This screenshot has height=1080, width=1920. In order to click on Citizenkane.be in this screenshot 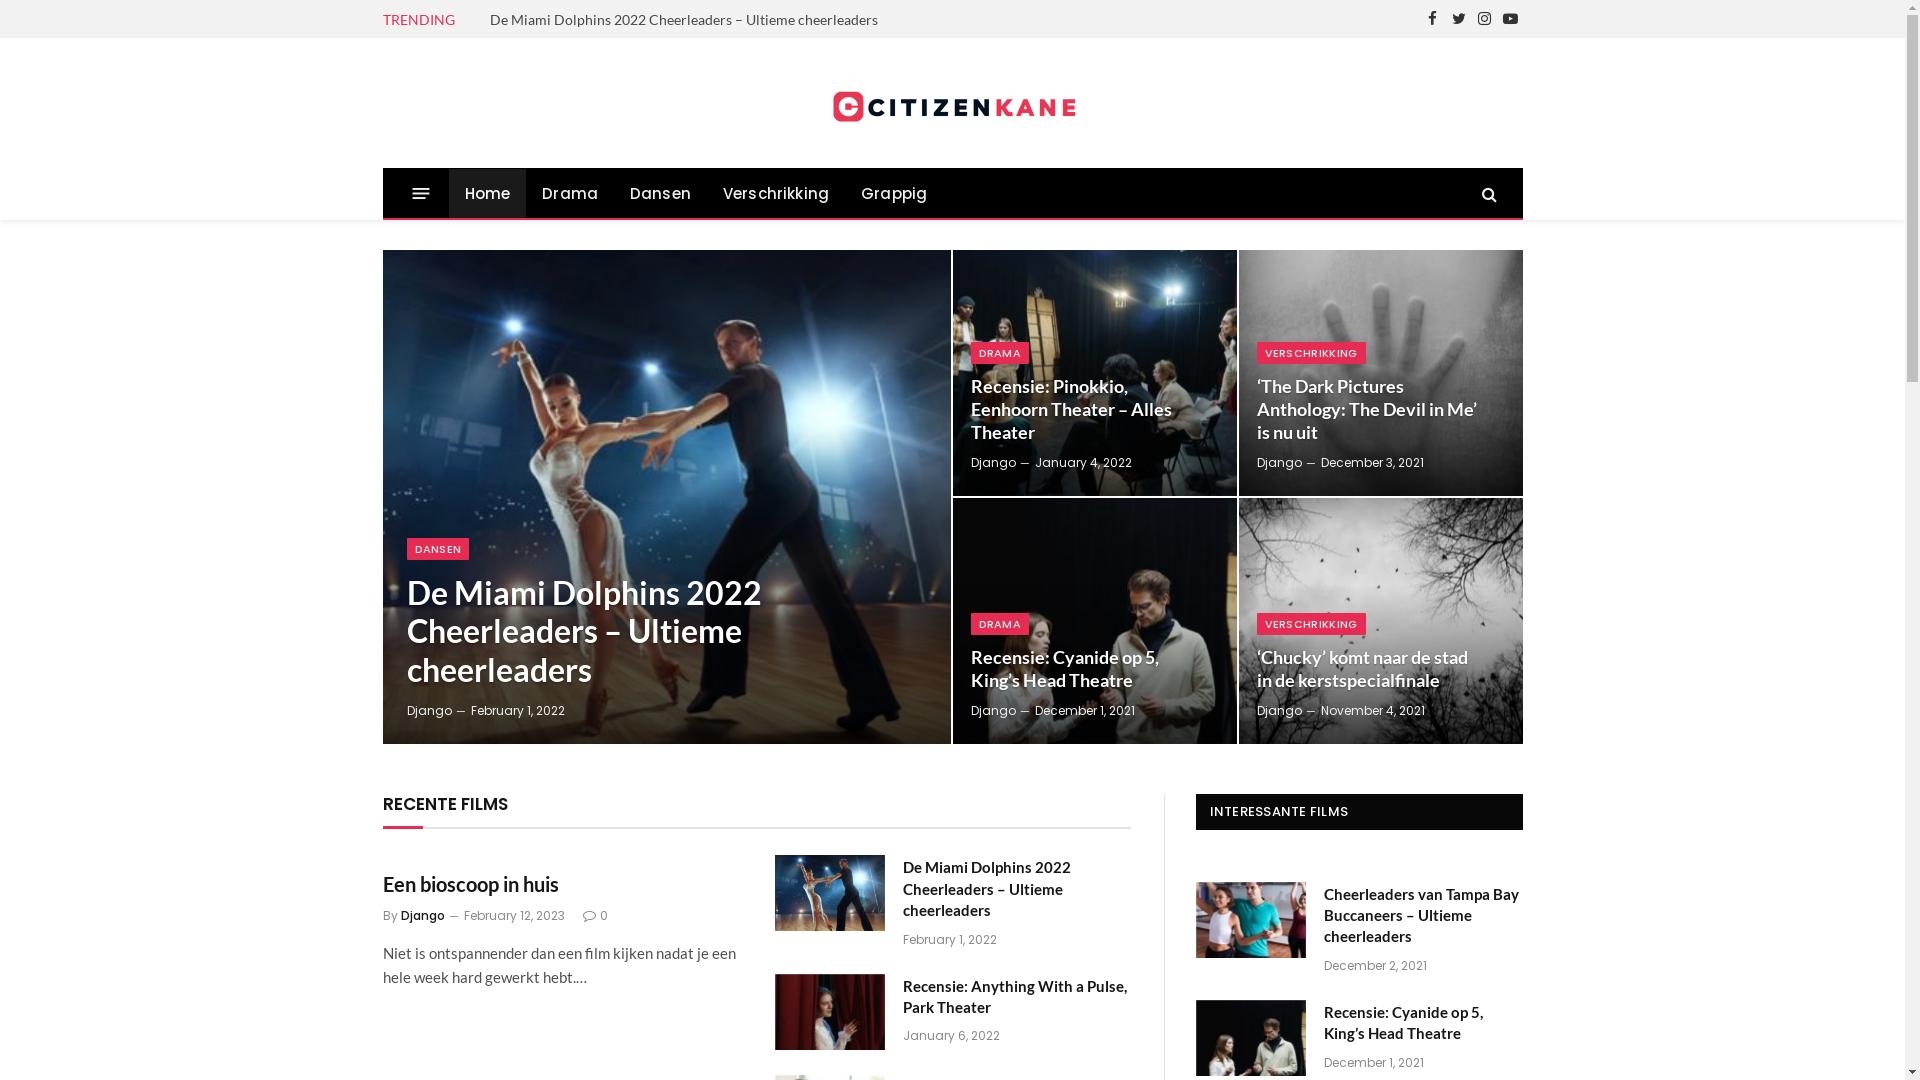, I will do `click(953, 104)`.